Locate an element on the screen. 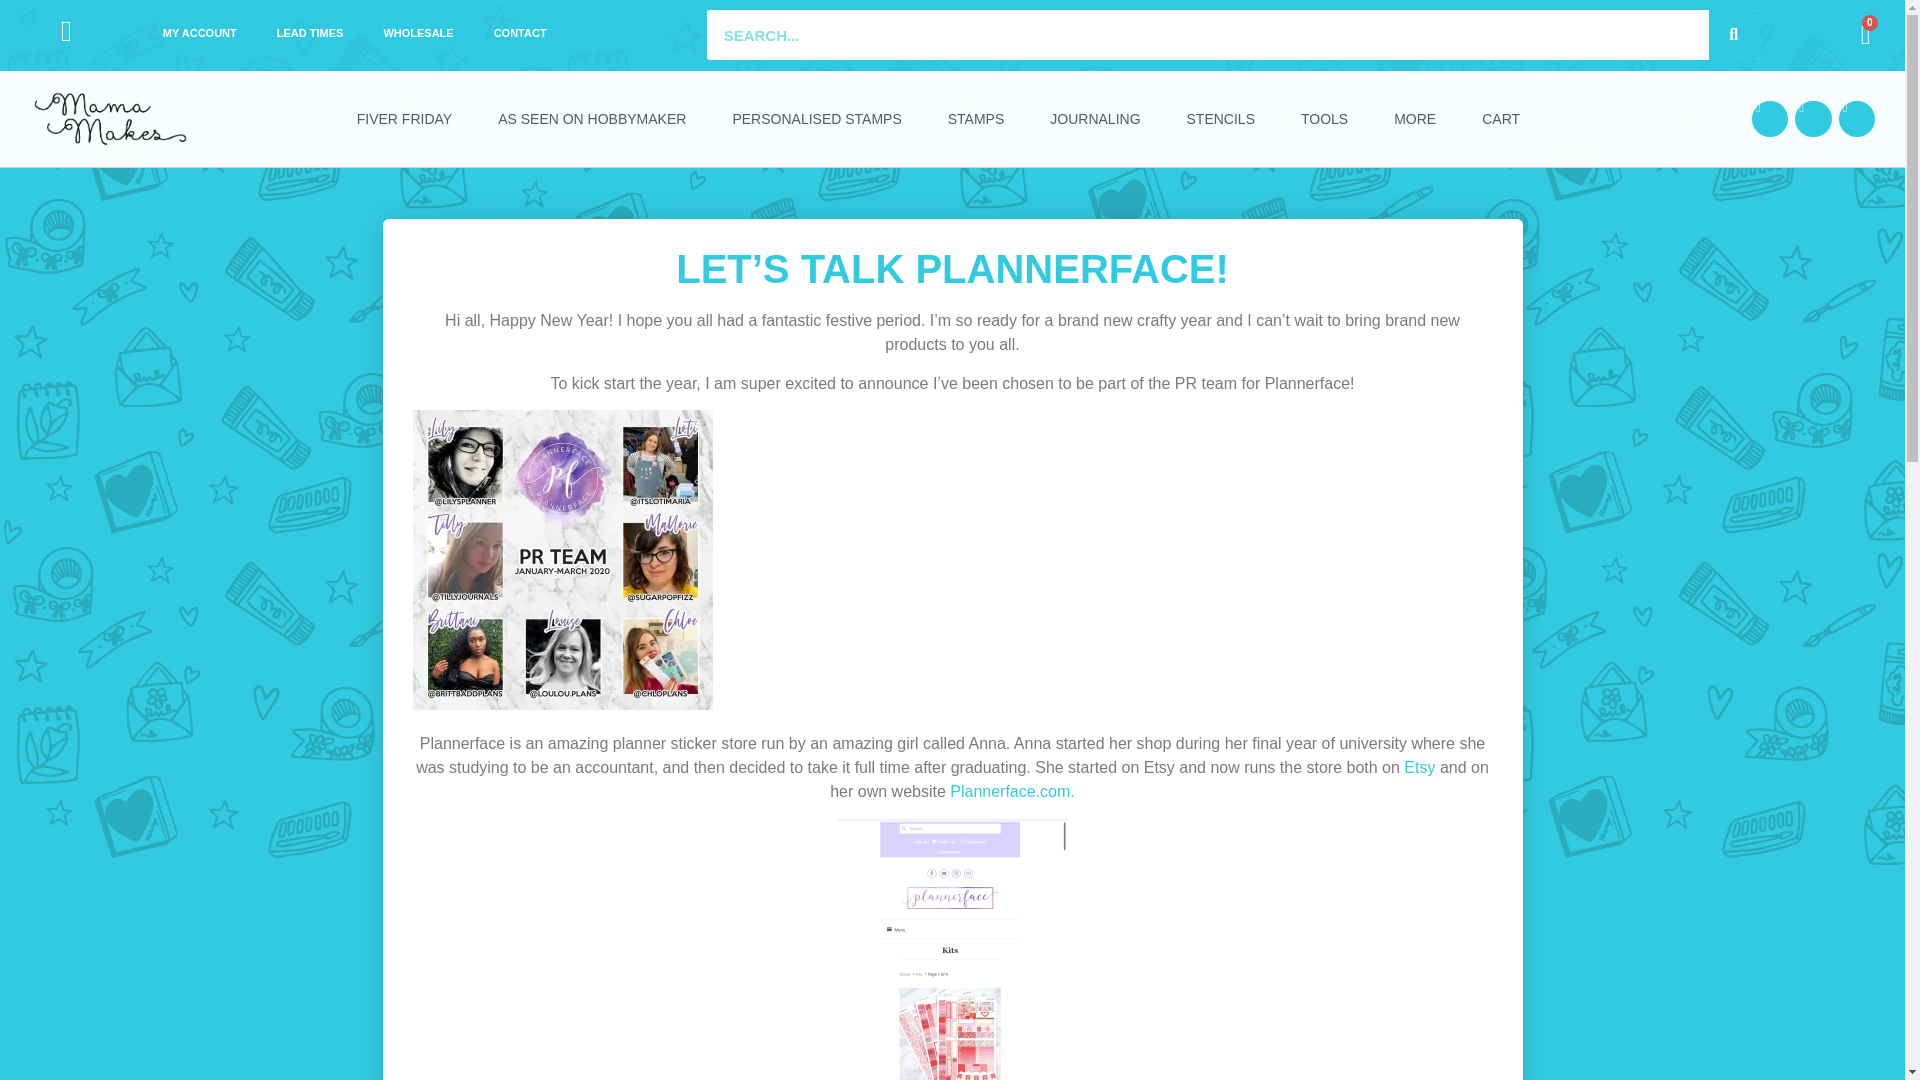 This screenshot has width=1920, height=1080. WHOLESALE is located at coordinates (417, 32).